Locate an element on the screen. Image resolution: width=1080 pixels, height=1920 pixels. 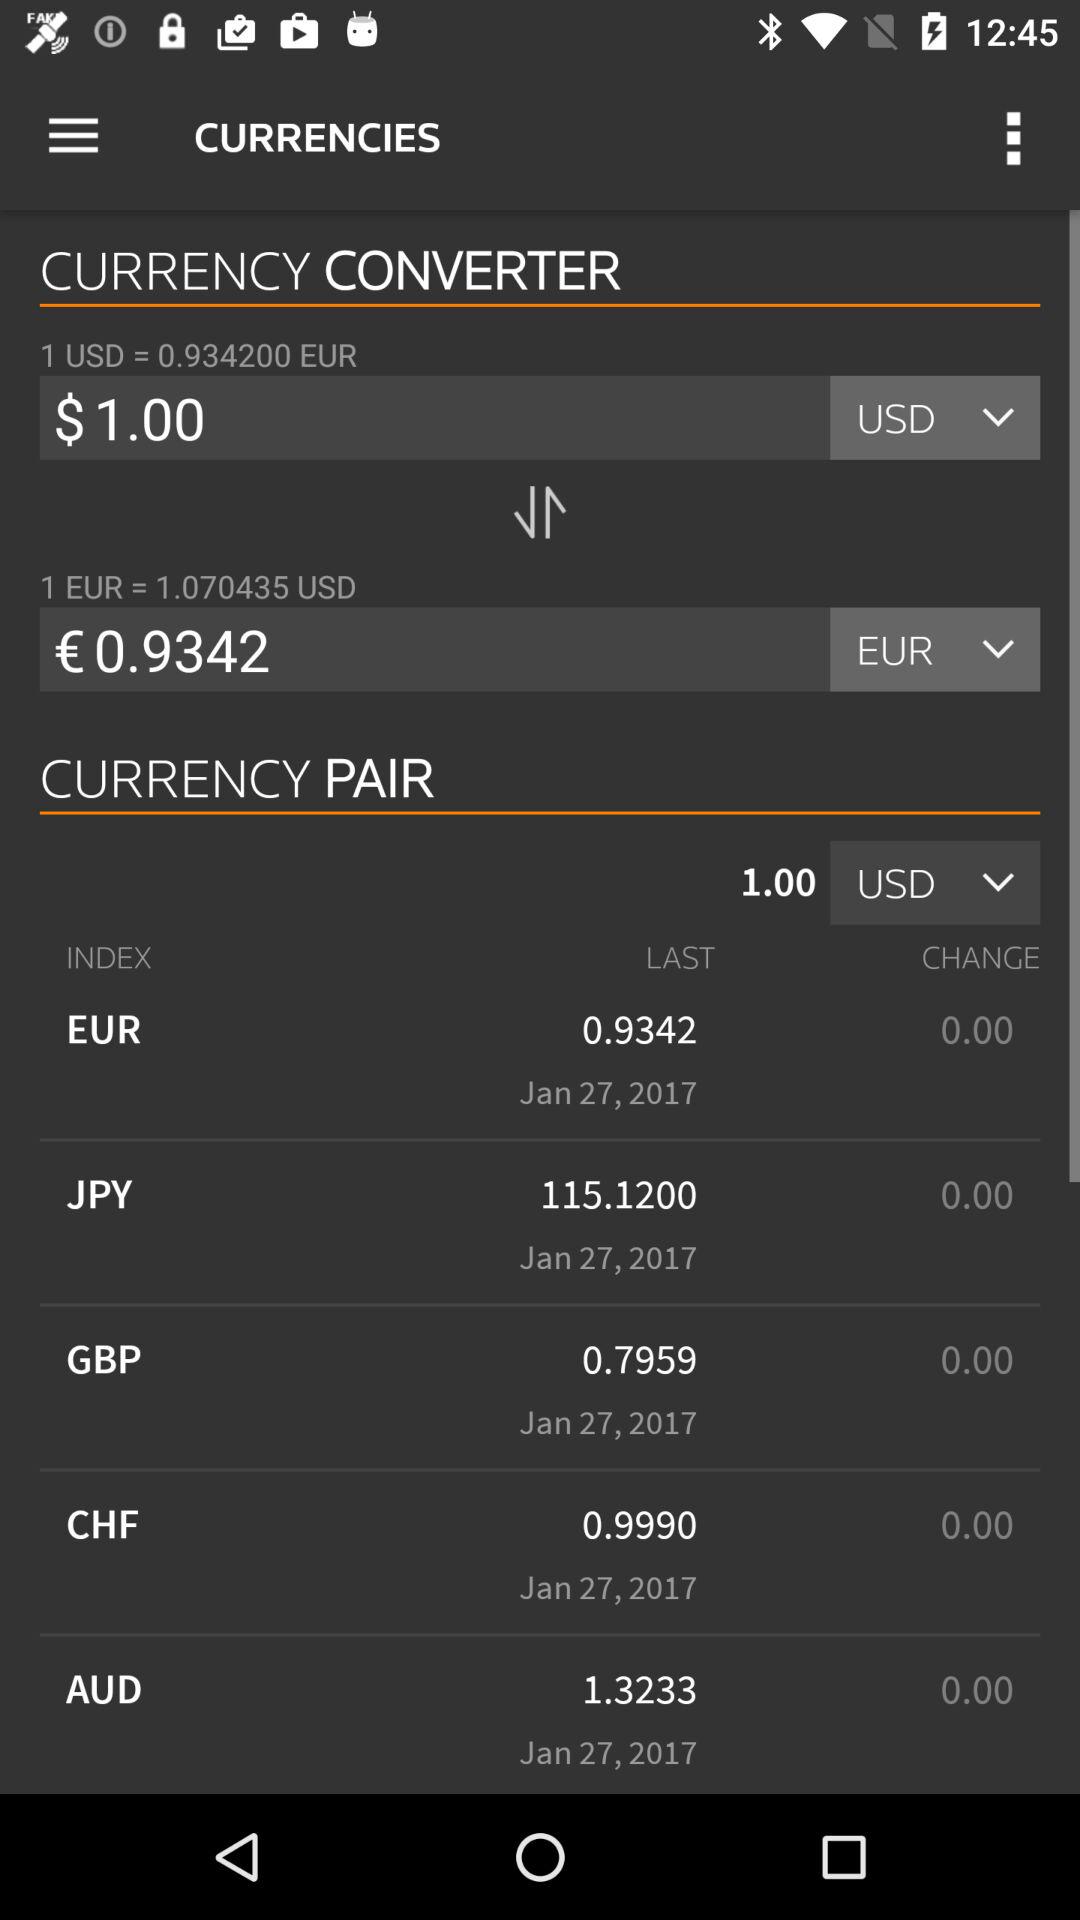
press the item to the left of currencies is located at coordinates (73, 136).